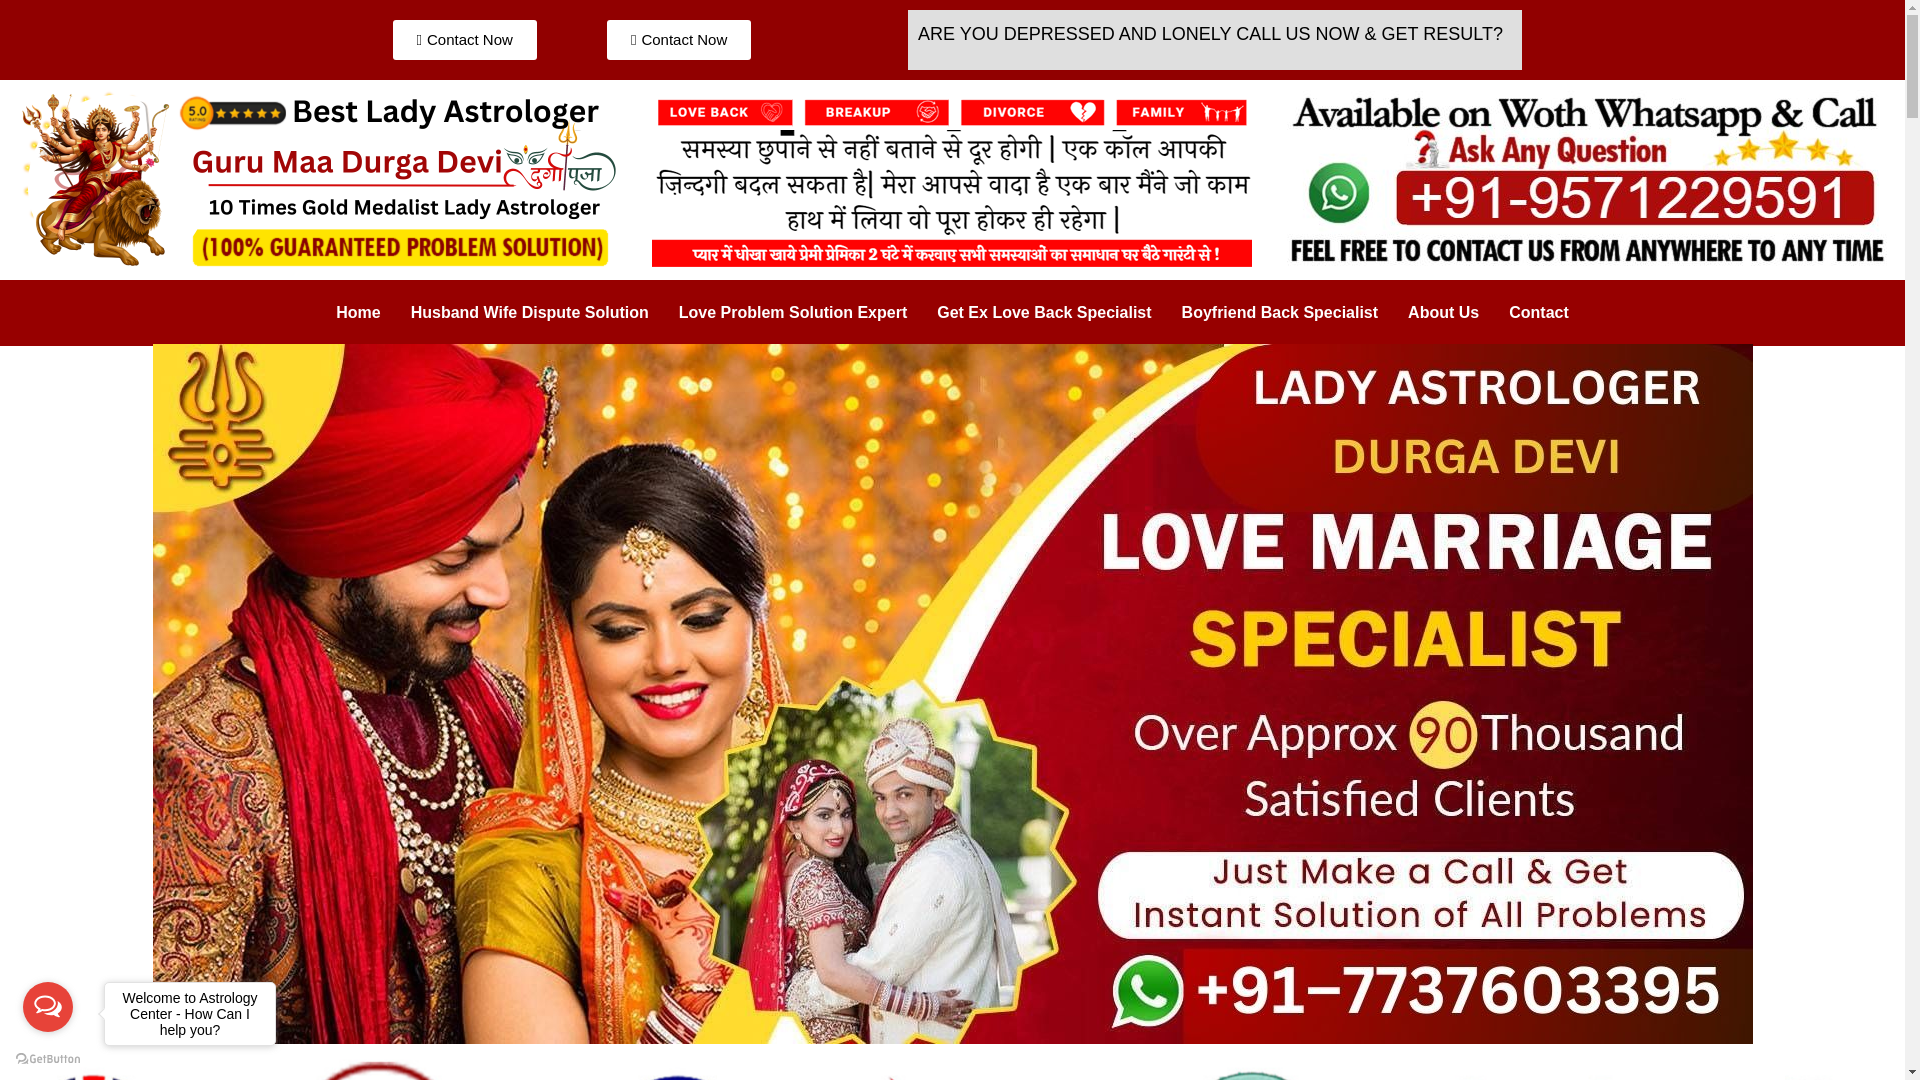  I want to click on Husband Wife Dispute Solution, so click(530, 312).